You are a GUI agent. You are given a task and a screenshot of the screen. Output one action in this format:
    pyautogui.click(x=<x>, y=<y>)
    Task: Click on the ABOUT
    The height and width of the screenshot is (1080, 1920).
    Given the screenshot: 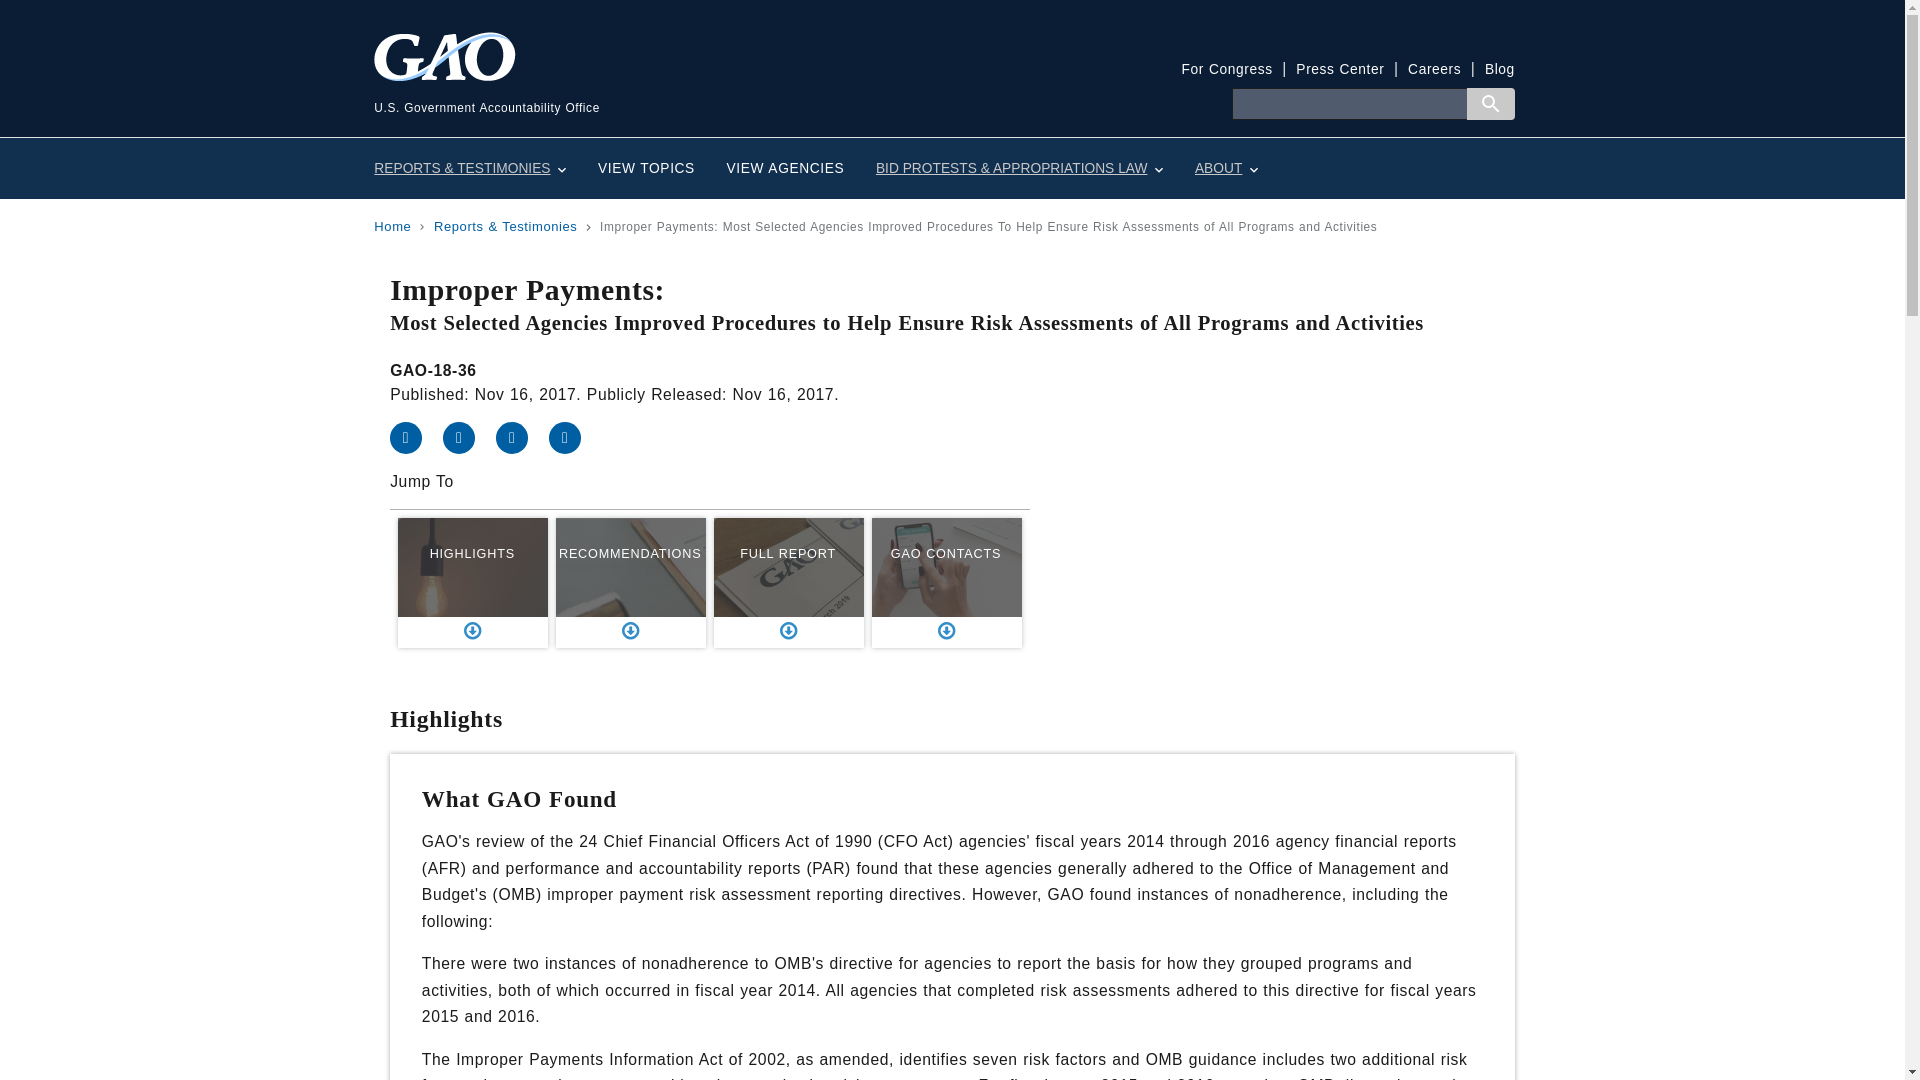 What is the action you would take?
    pyautogui.click(x=1226, y=168)
    